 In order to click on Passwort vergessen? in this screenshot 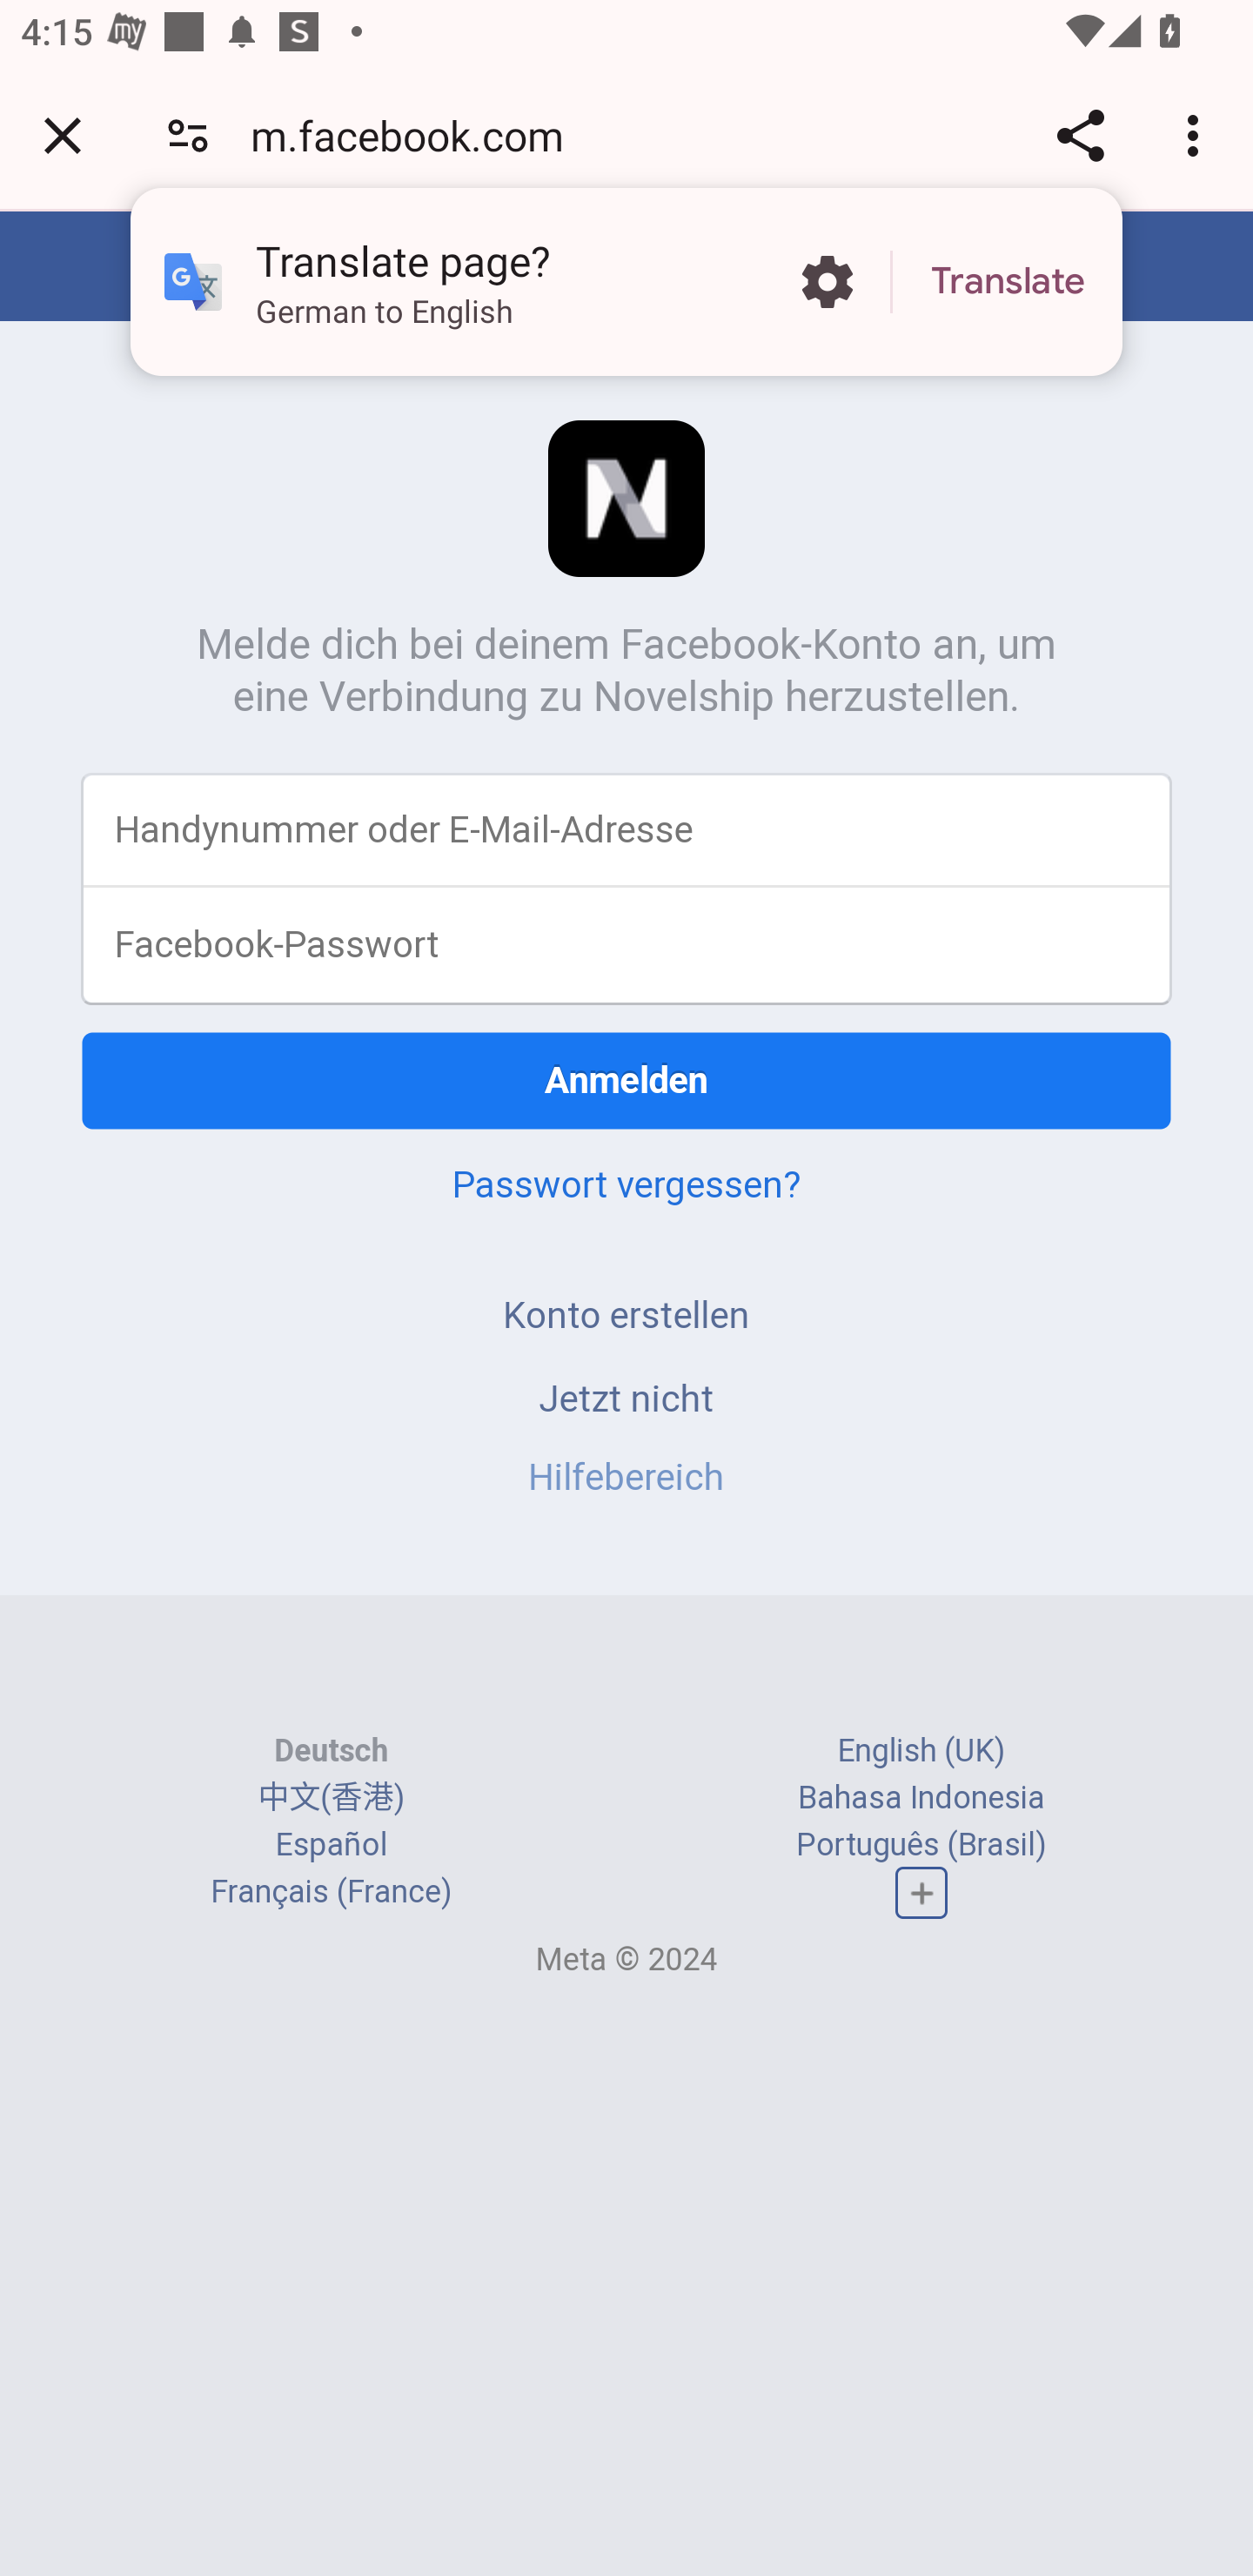, I will do `click(626, 1184)`.